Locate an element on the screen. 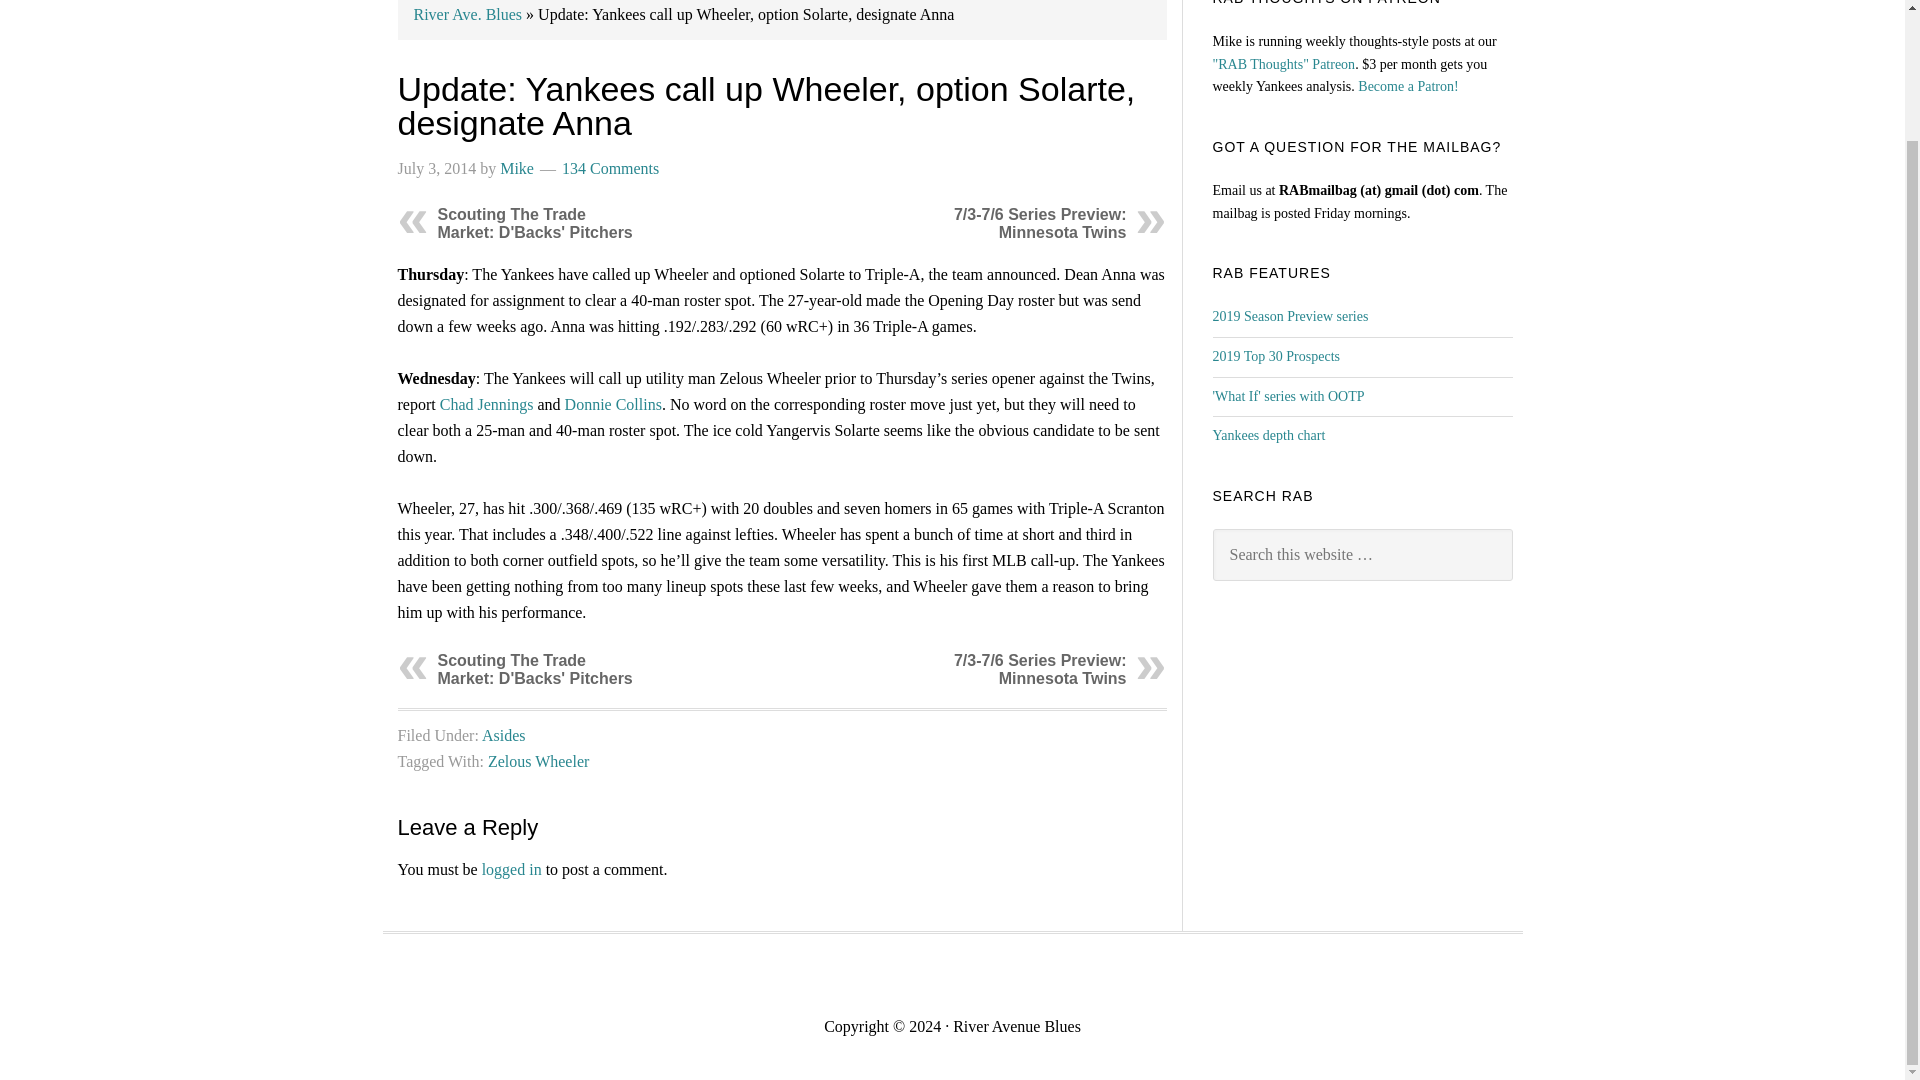  134 Comments is located at coordinates (610, 168).